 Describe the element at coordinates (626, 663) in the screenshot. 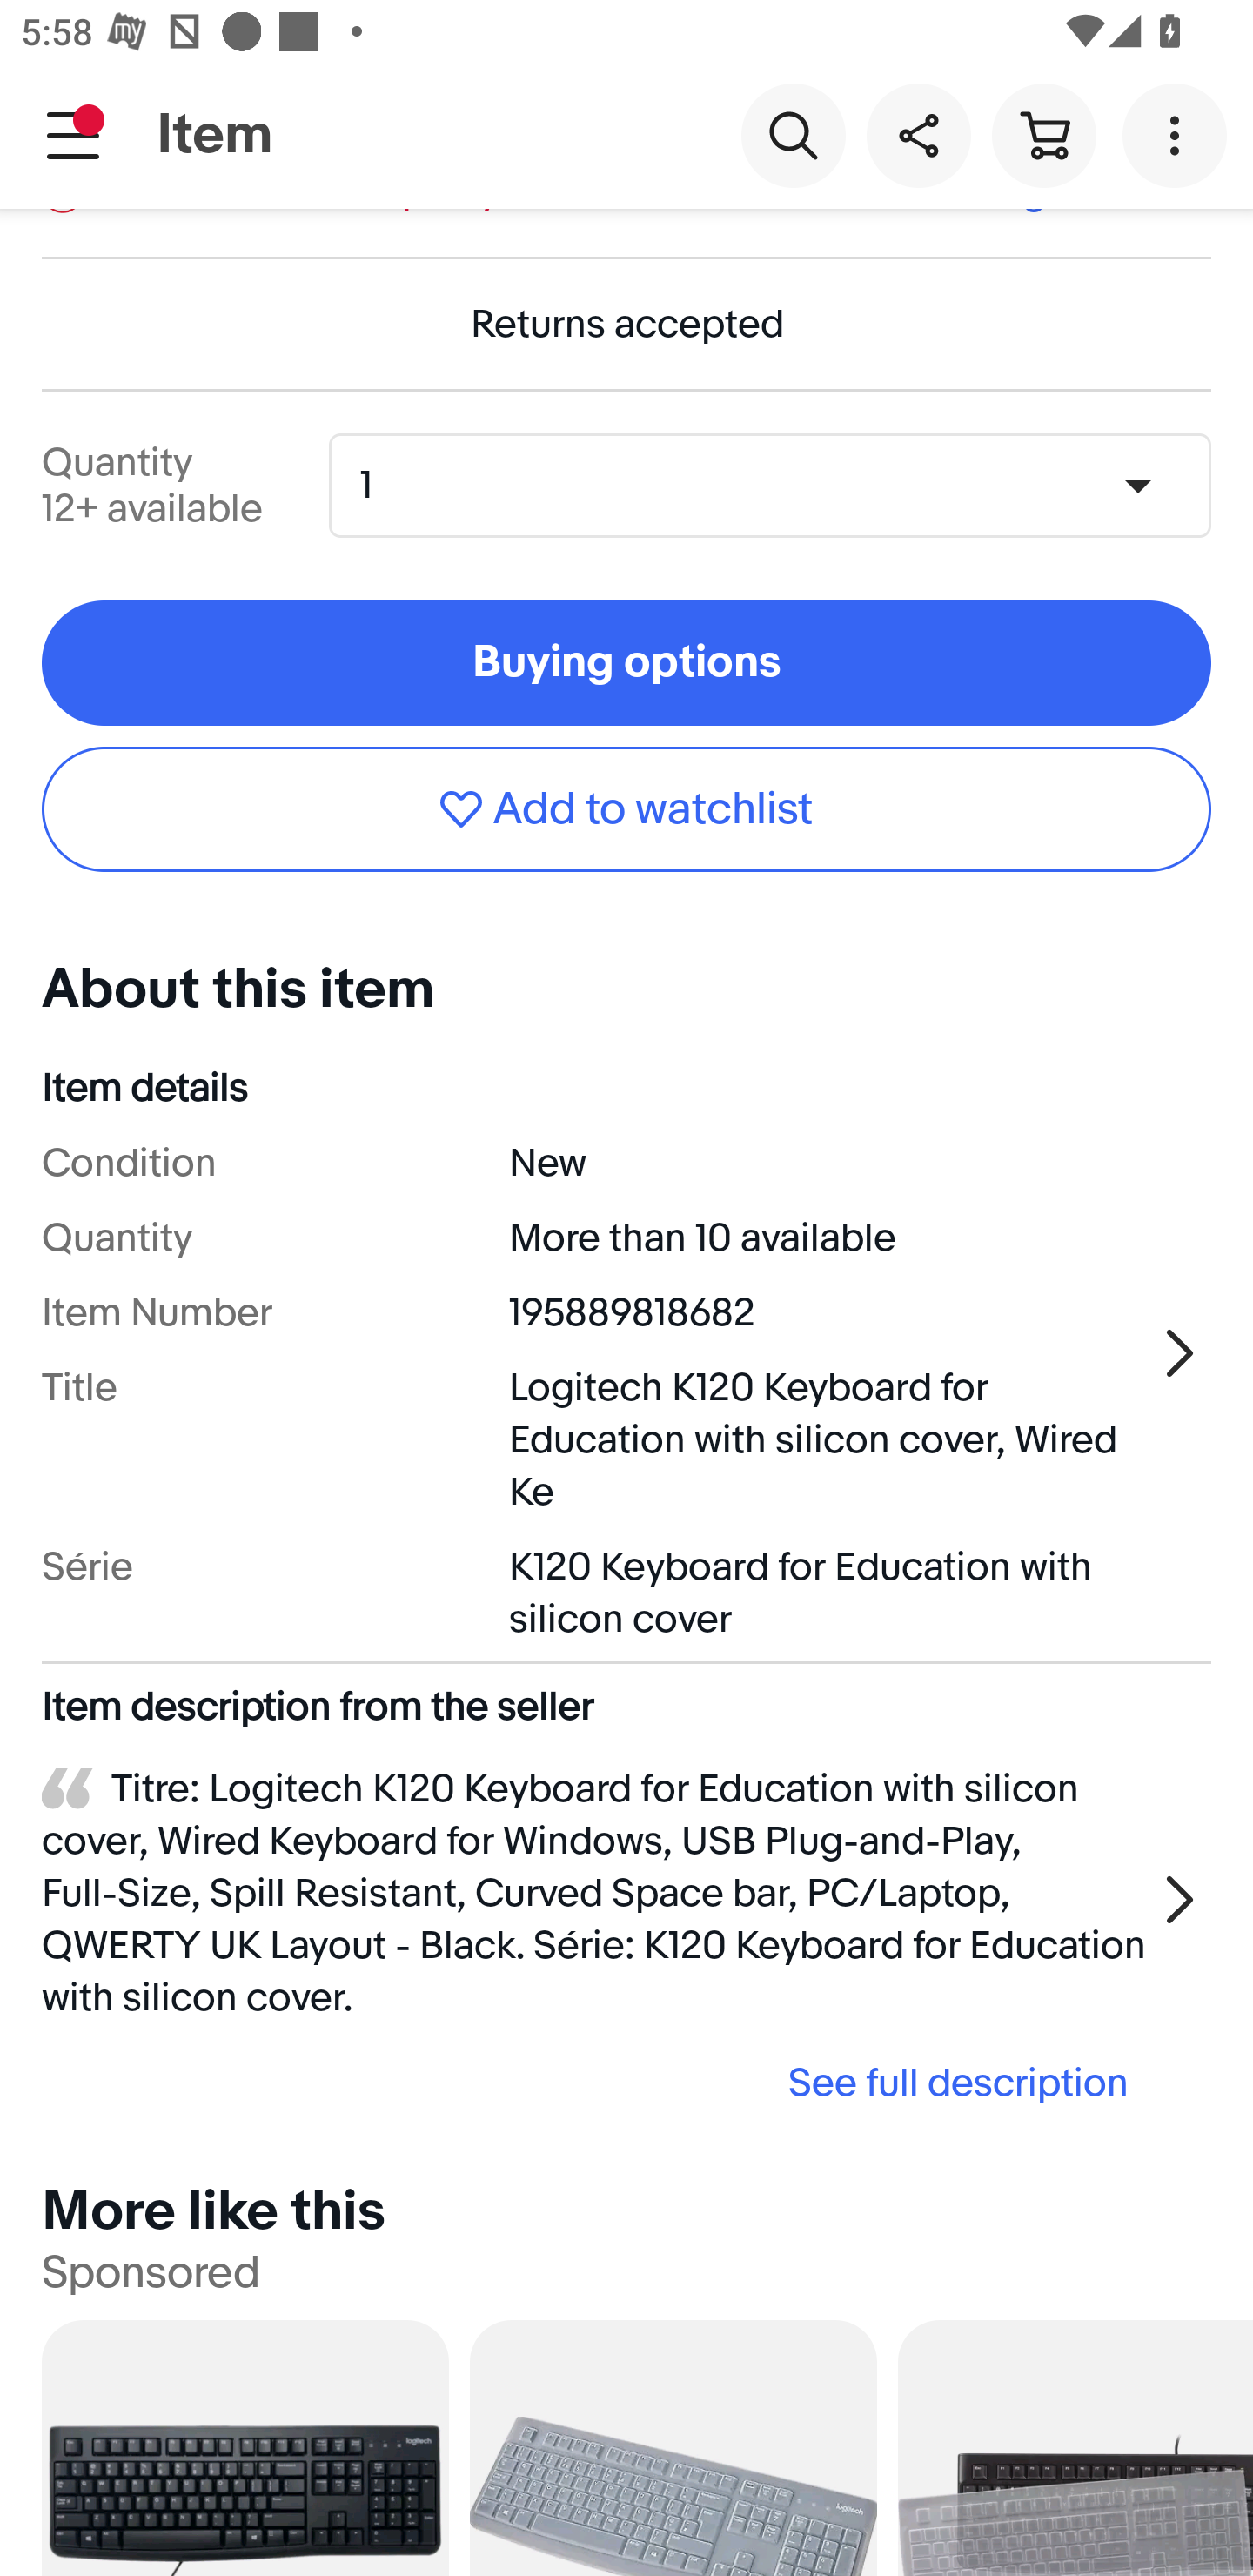

I see `Buying options` at that location.